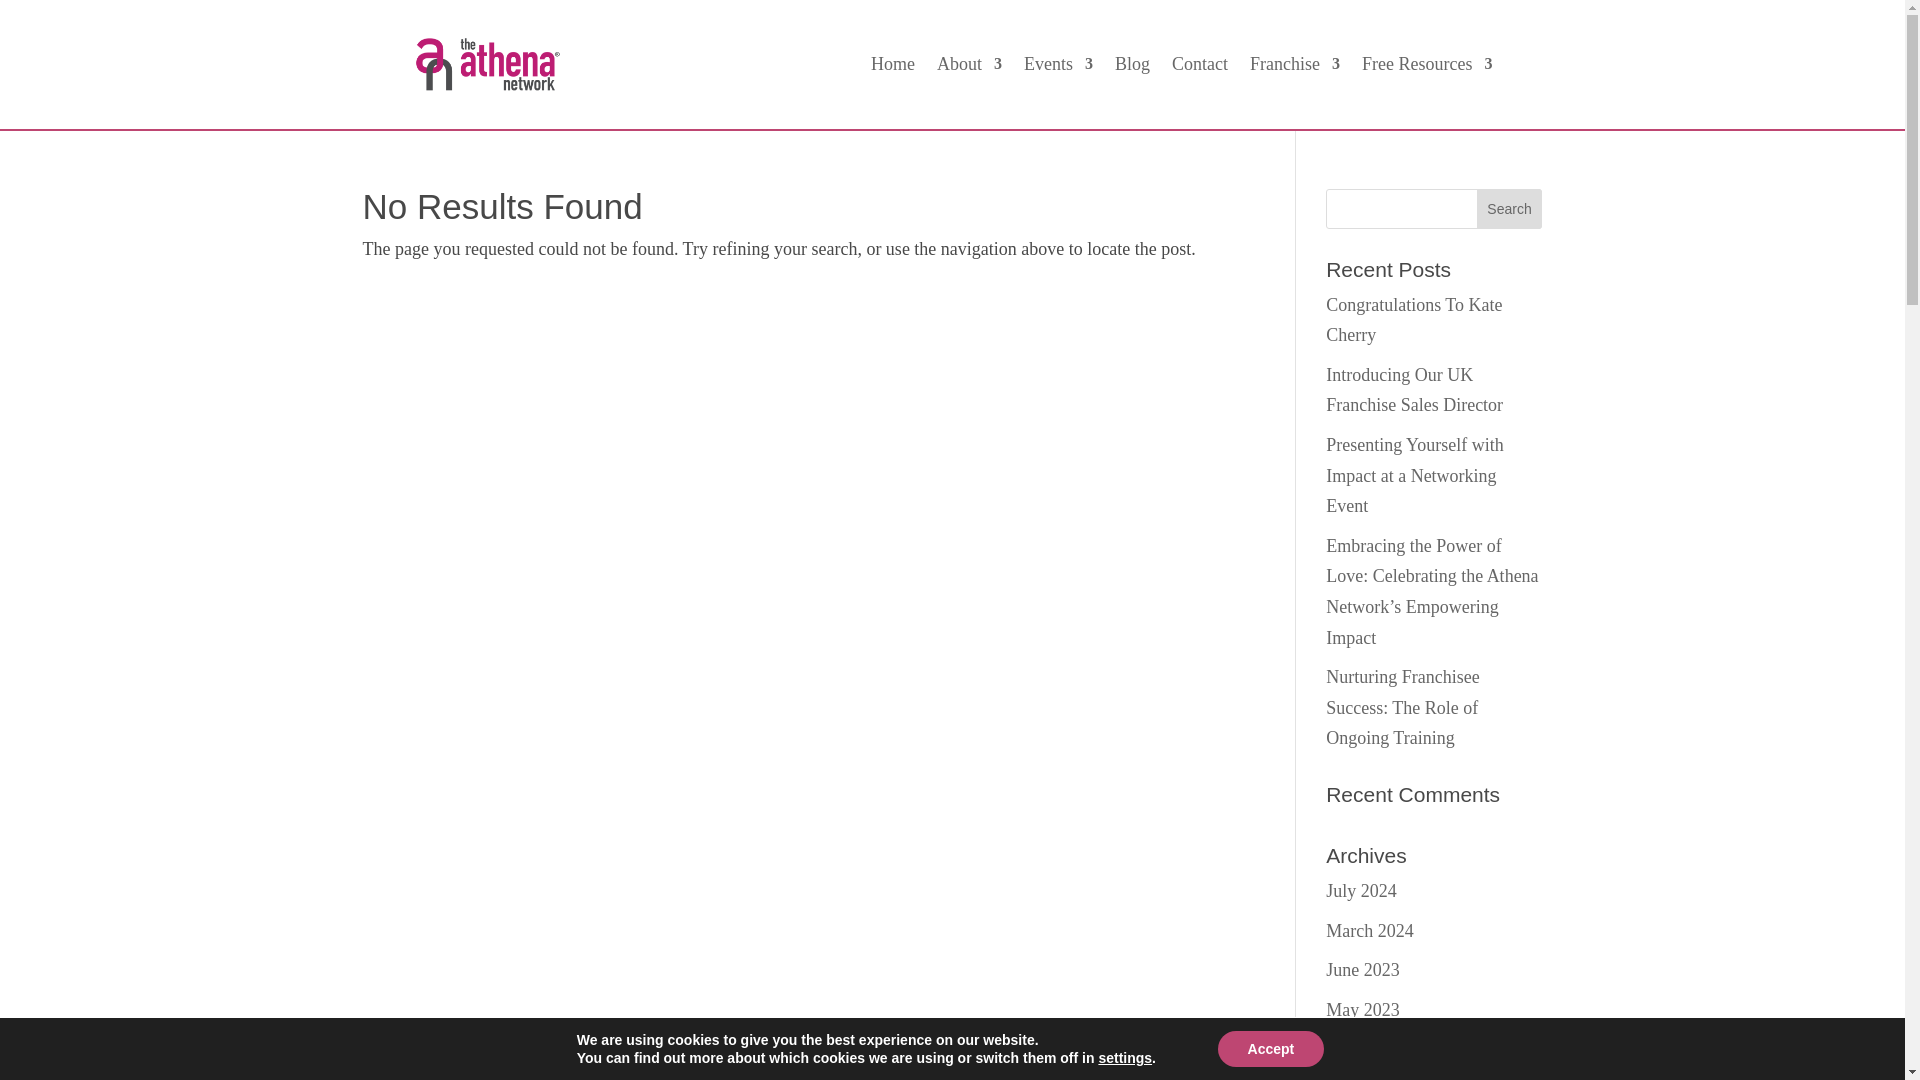 Image resolution: width=1920 pixels, height=1080 pixels. Describe the element at coordinates (1426, 68) in the screenshot. I see `Free Resources` at that location.